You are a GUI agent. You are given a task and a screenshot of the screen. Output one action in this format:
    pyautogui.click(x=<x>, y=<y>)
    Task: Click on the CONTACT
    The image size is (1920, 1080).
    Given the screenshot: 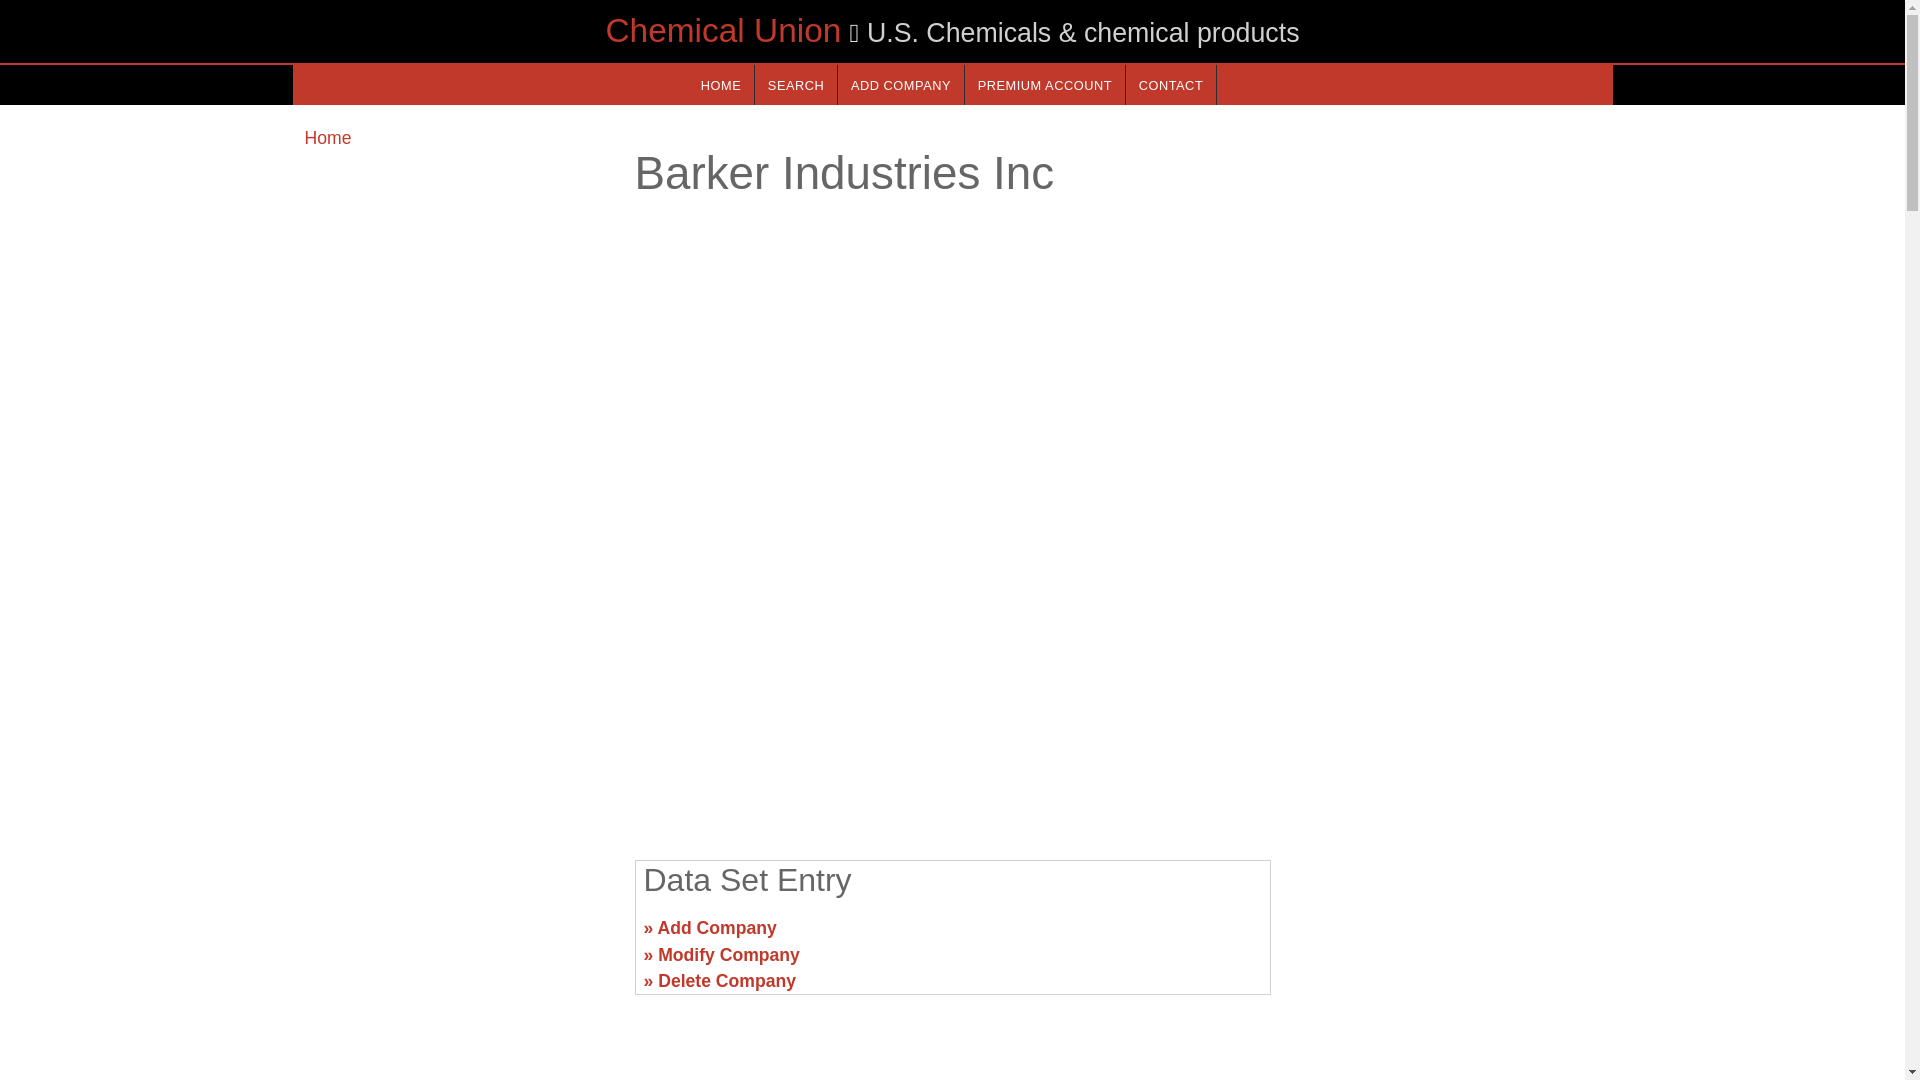 What is the action you would take?
    pyautogui.click(x=1170, y=84)
    